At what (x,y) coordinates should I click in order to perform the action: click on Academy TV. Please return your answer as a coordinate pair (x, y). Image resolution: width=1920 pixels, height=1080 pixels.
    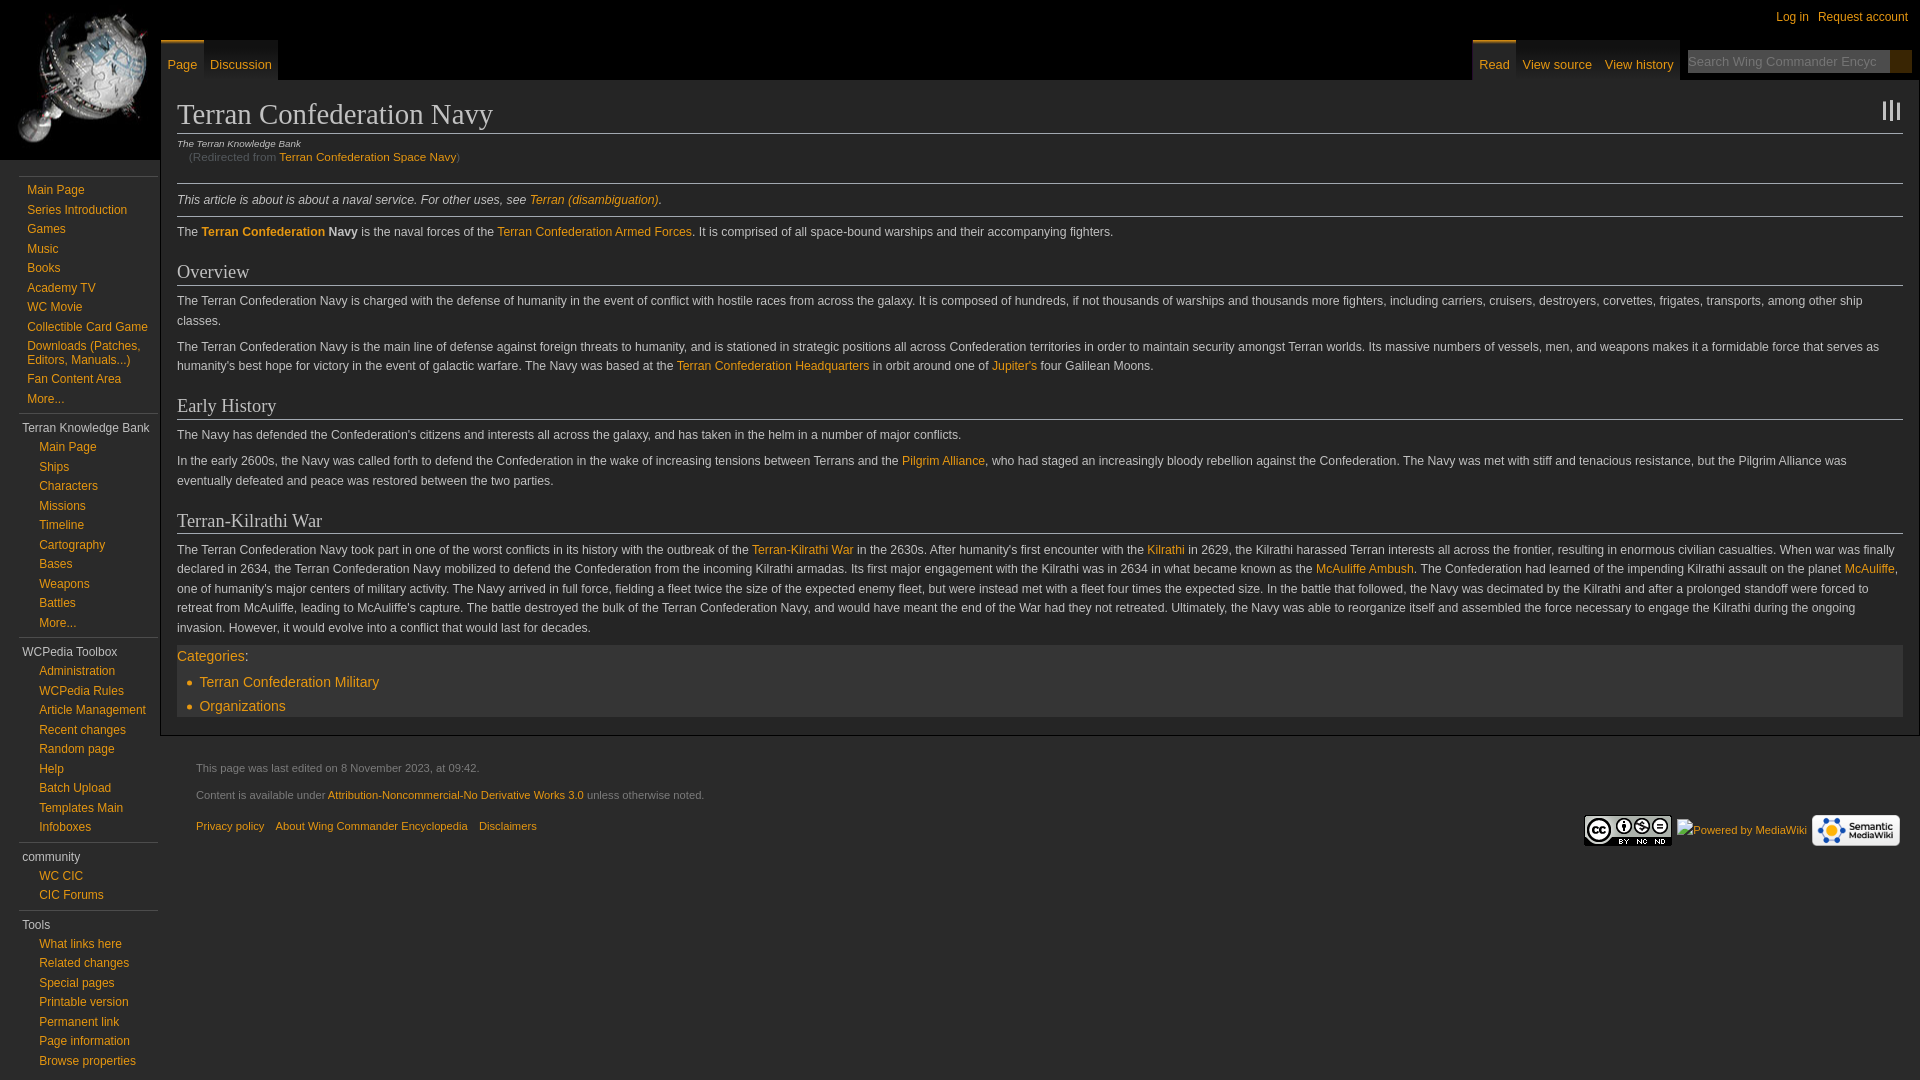
    Looking at the image, I should click on (60, 286).